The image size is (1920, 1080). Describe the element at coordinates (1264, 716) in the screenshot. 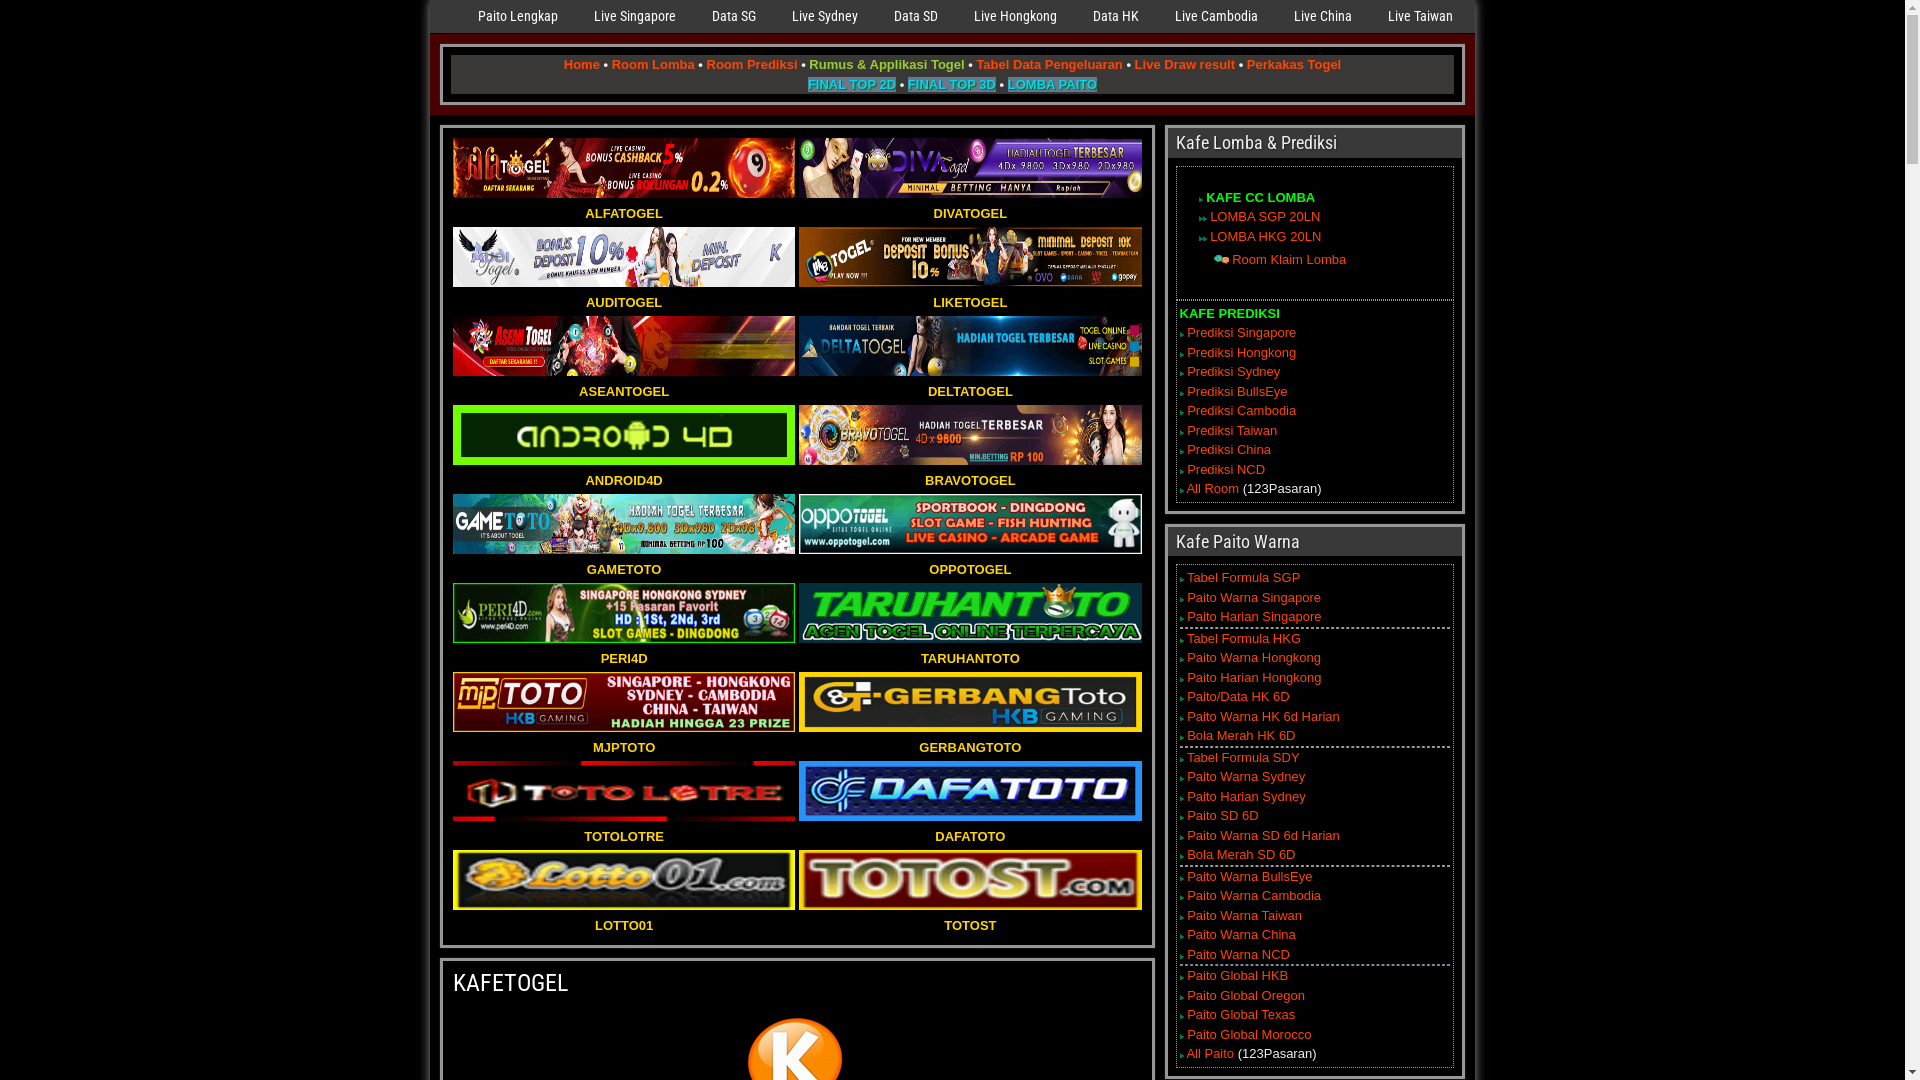

I see `Paito Warna HK 6d Harian` at that location.